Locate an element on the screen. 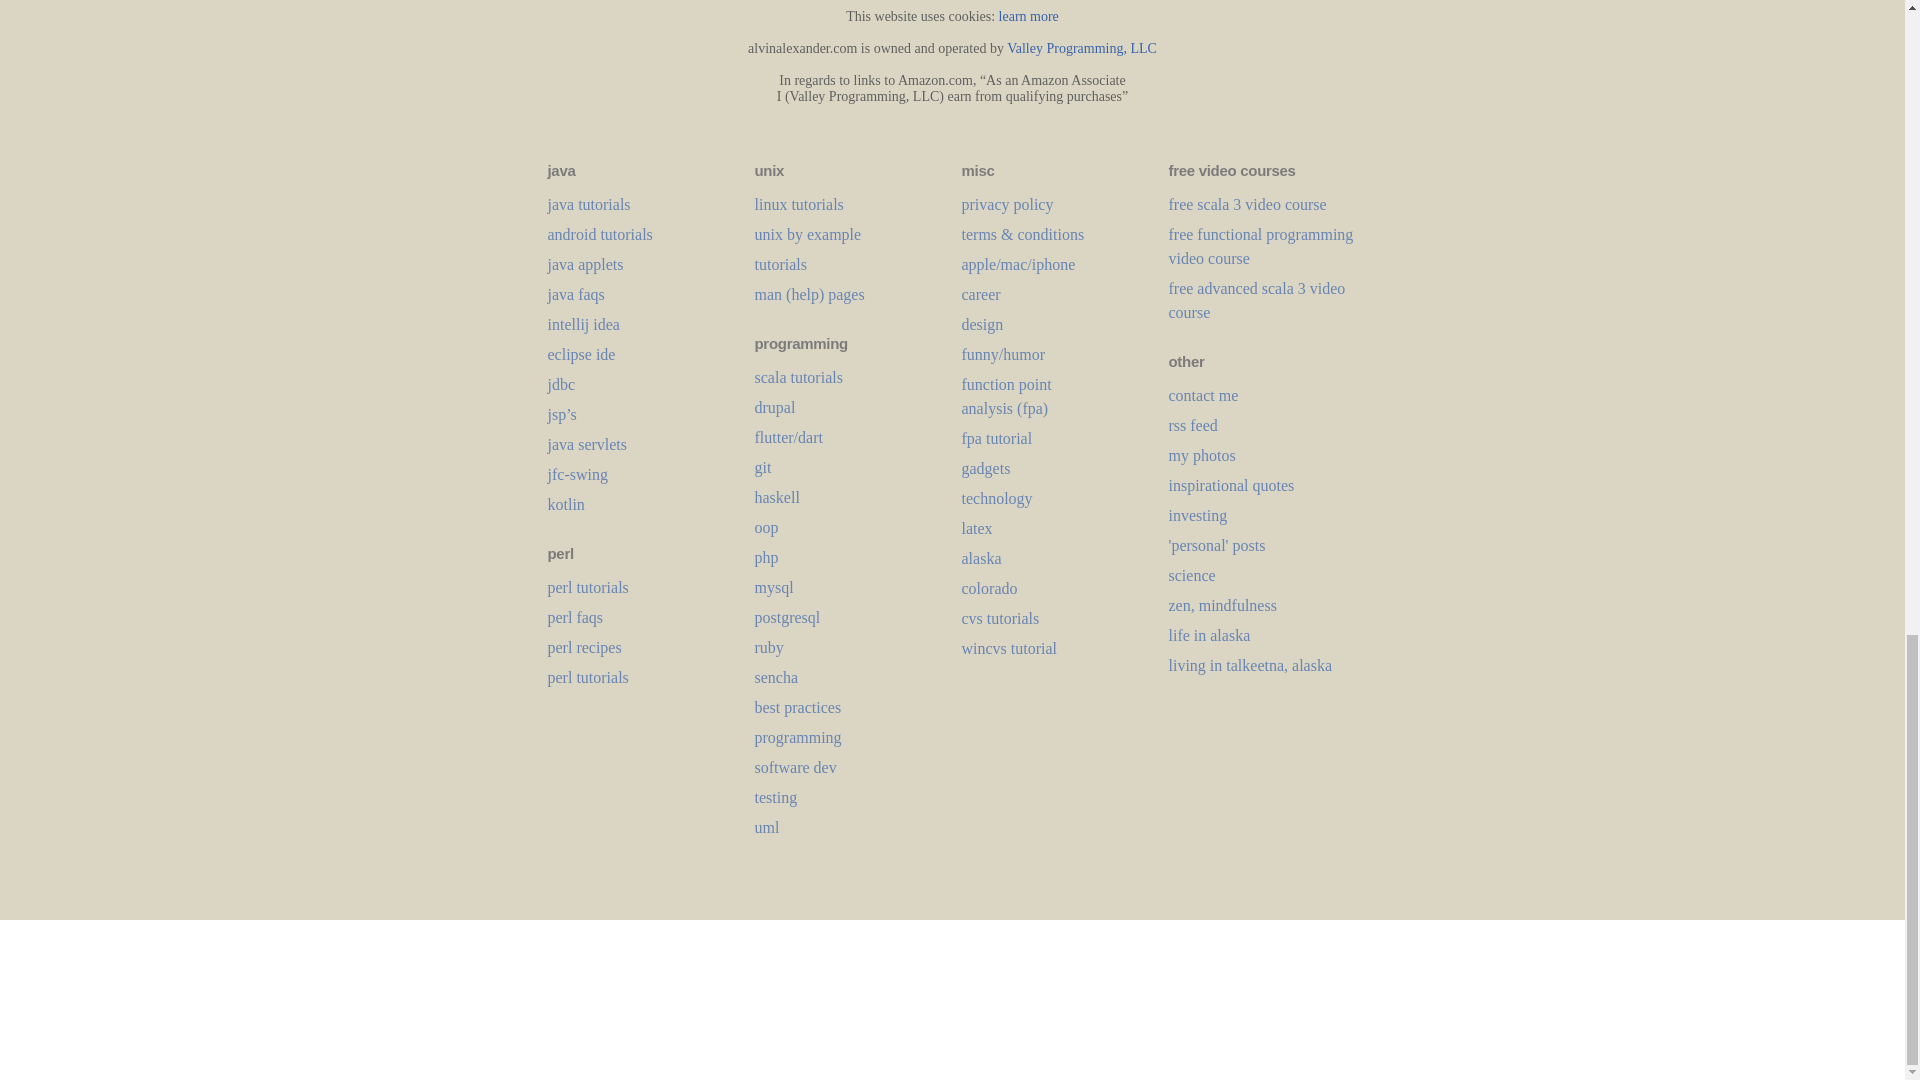 The height and width of the screenshot is (1080, 1920). rss feed is located at coordinates (1192, 425).